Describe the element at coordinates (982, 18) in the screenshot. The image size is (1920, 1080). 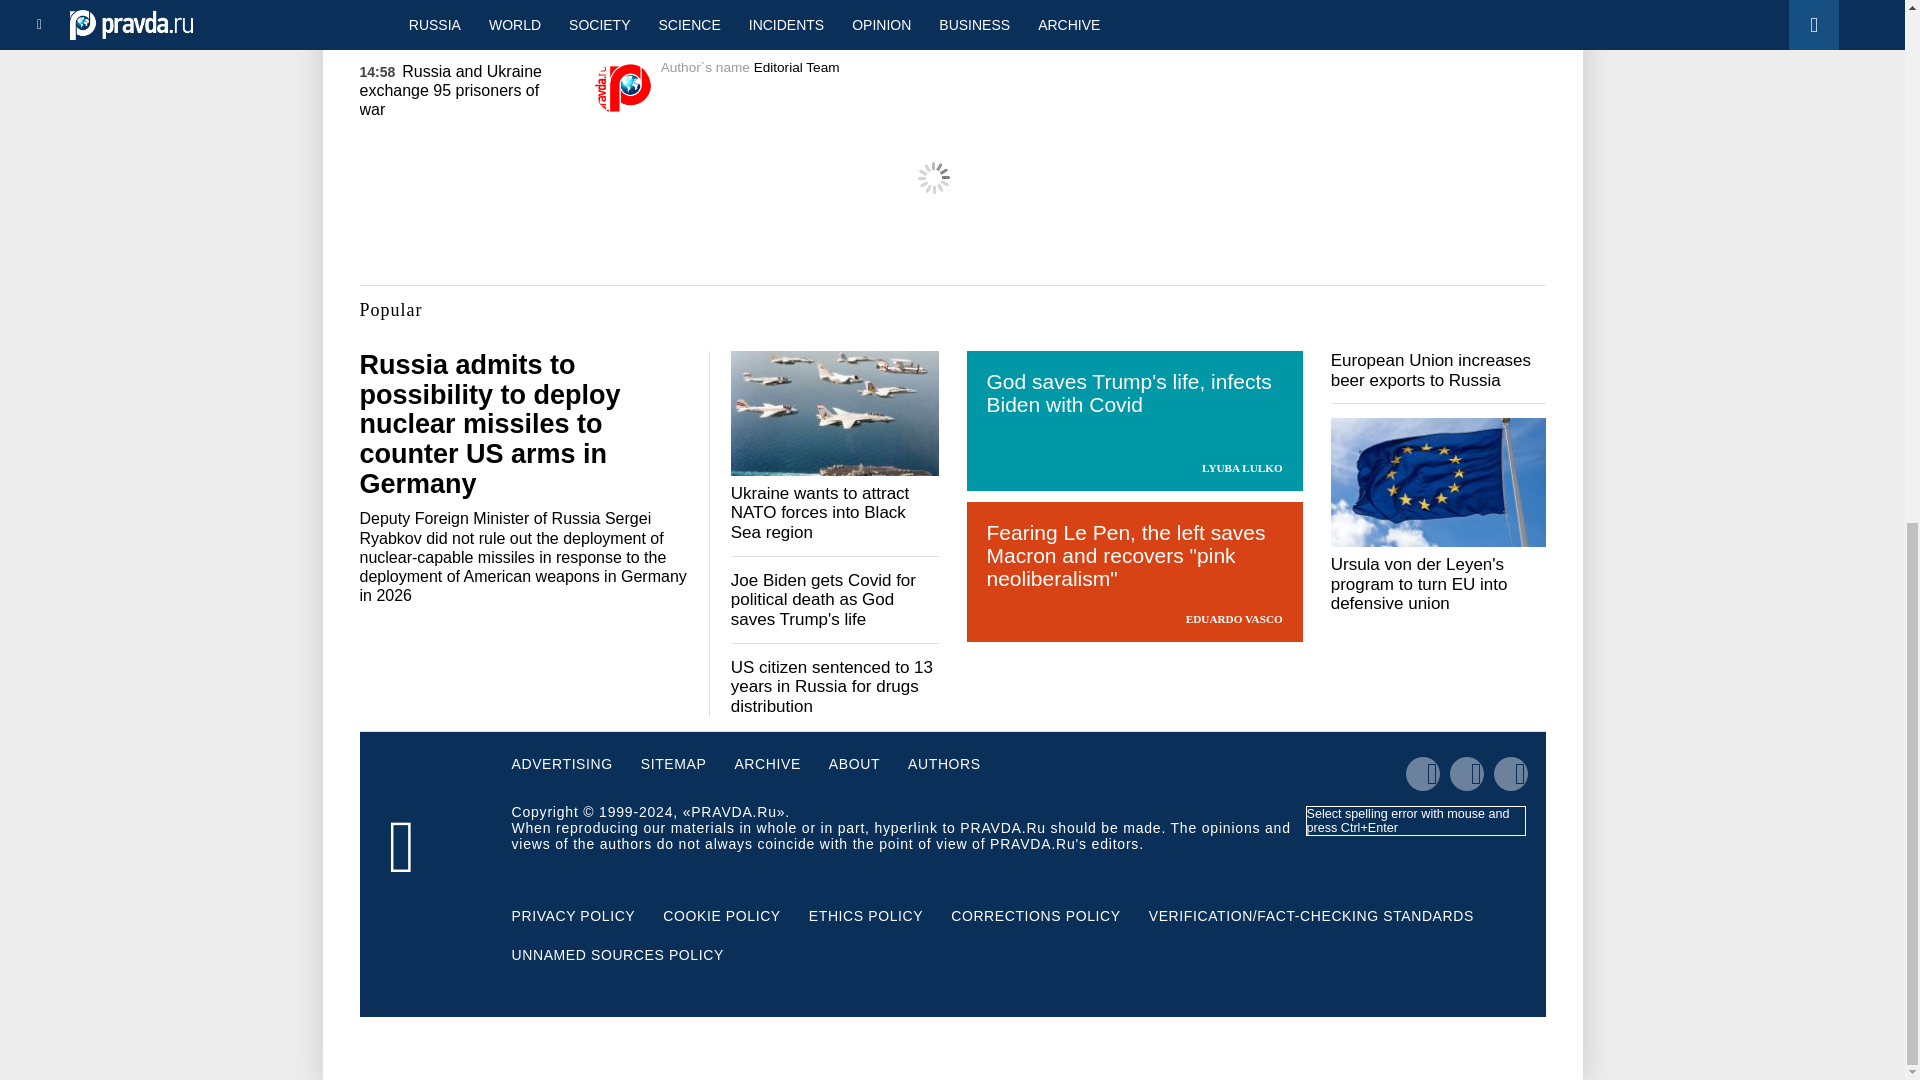
I see `Facebook` at that location.